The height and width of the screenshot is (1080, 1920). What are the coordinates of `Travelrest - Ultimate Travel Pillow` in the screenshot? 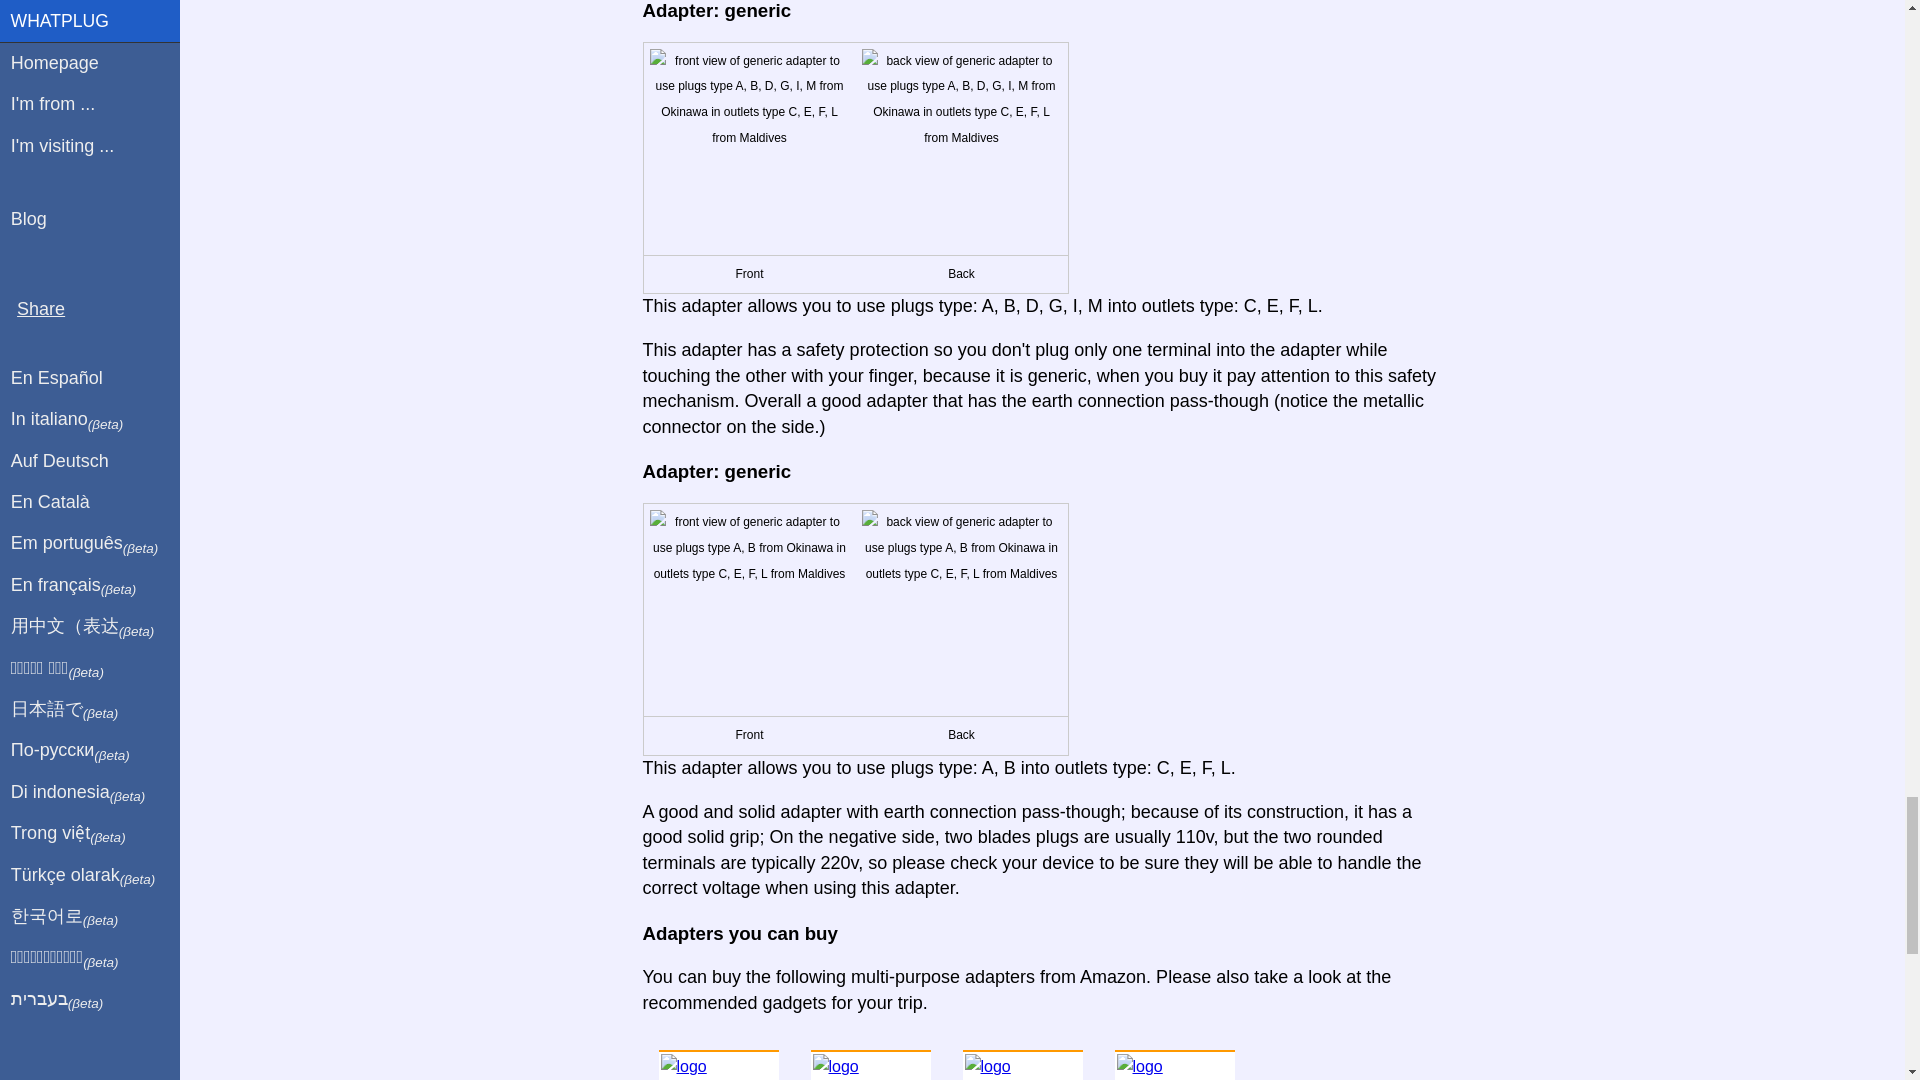 It's located at (870, 1064).